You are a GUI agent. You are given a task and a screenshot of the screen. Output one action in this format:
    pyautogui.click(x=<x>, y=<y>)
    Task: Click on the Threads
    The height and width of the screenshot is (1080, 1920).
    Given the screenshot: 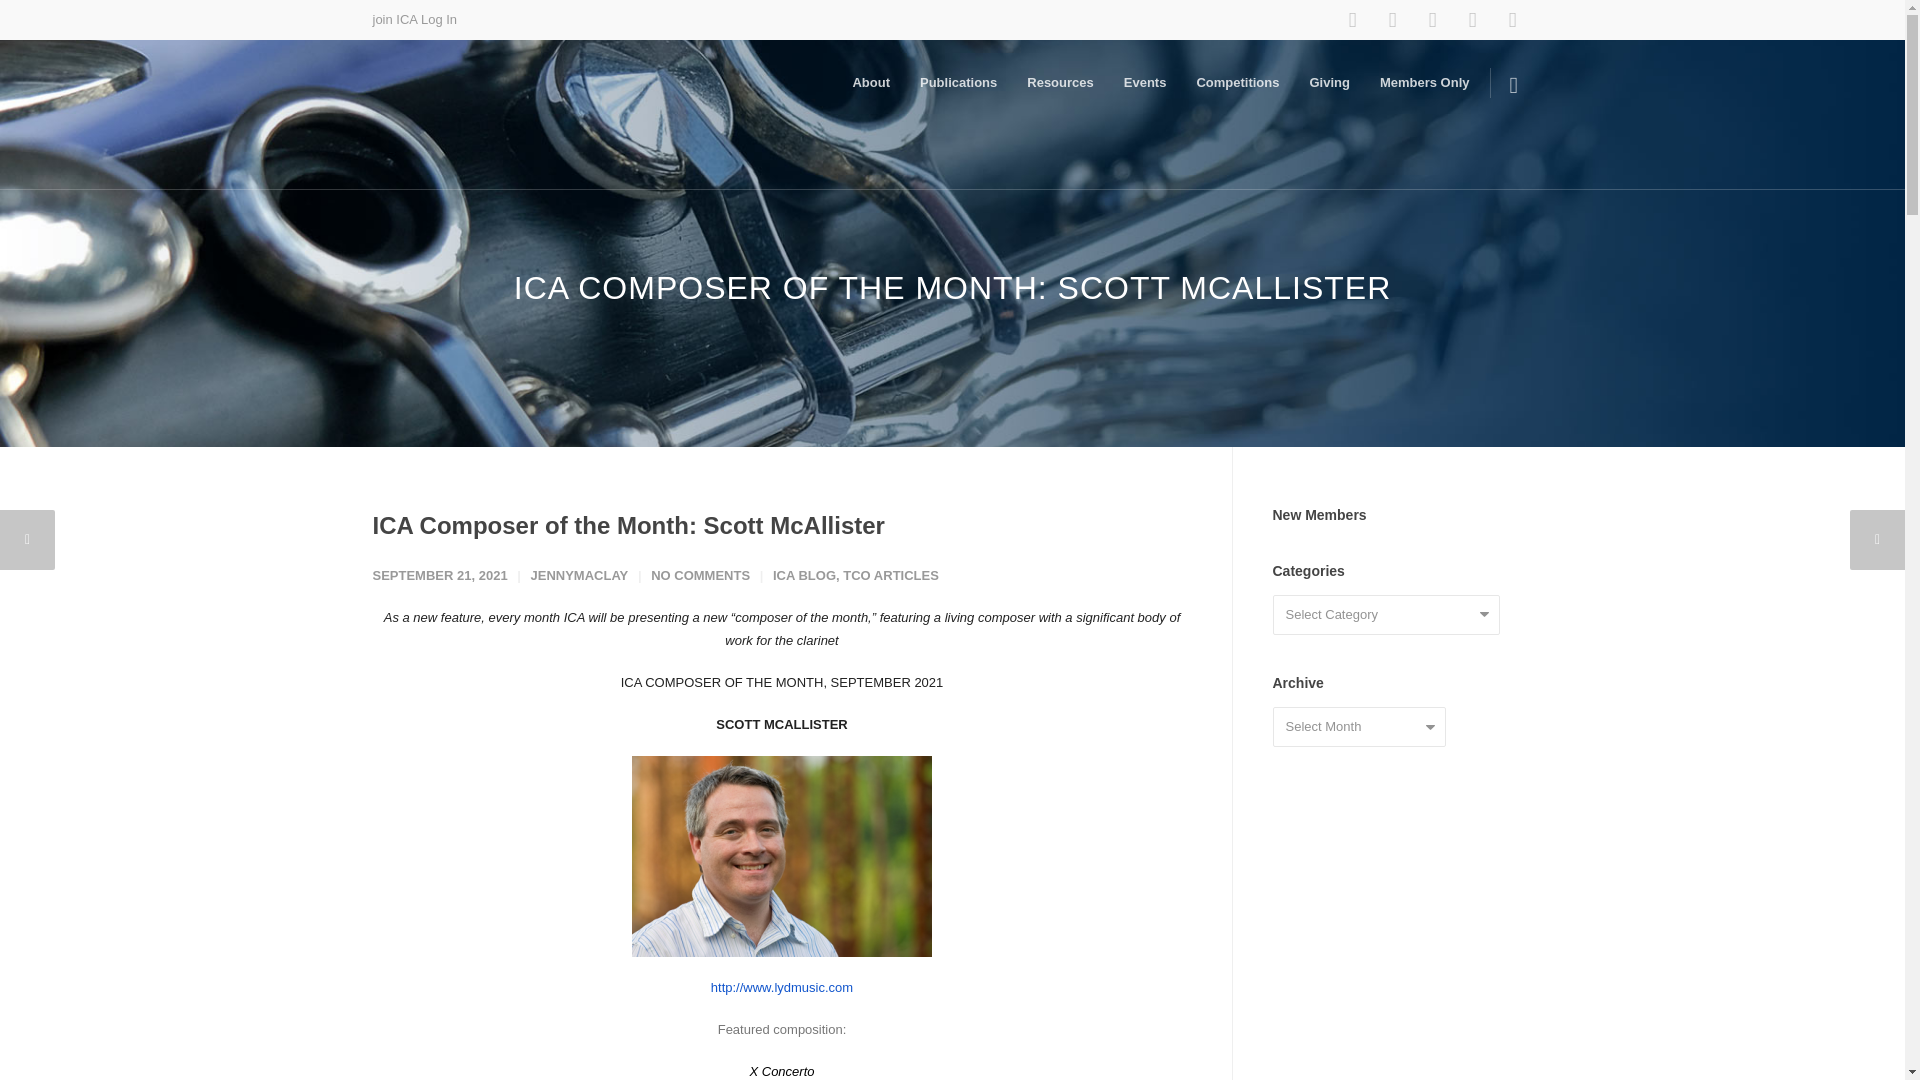 What is the action you would take?
    pyautogui.click(x=1471, y=20)
    